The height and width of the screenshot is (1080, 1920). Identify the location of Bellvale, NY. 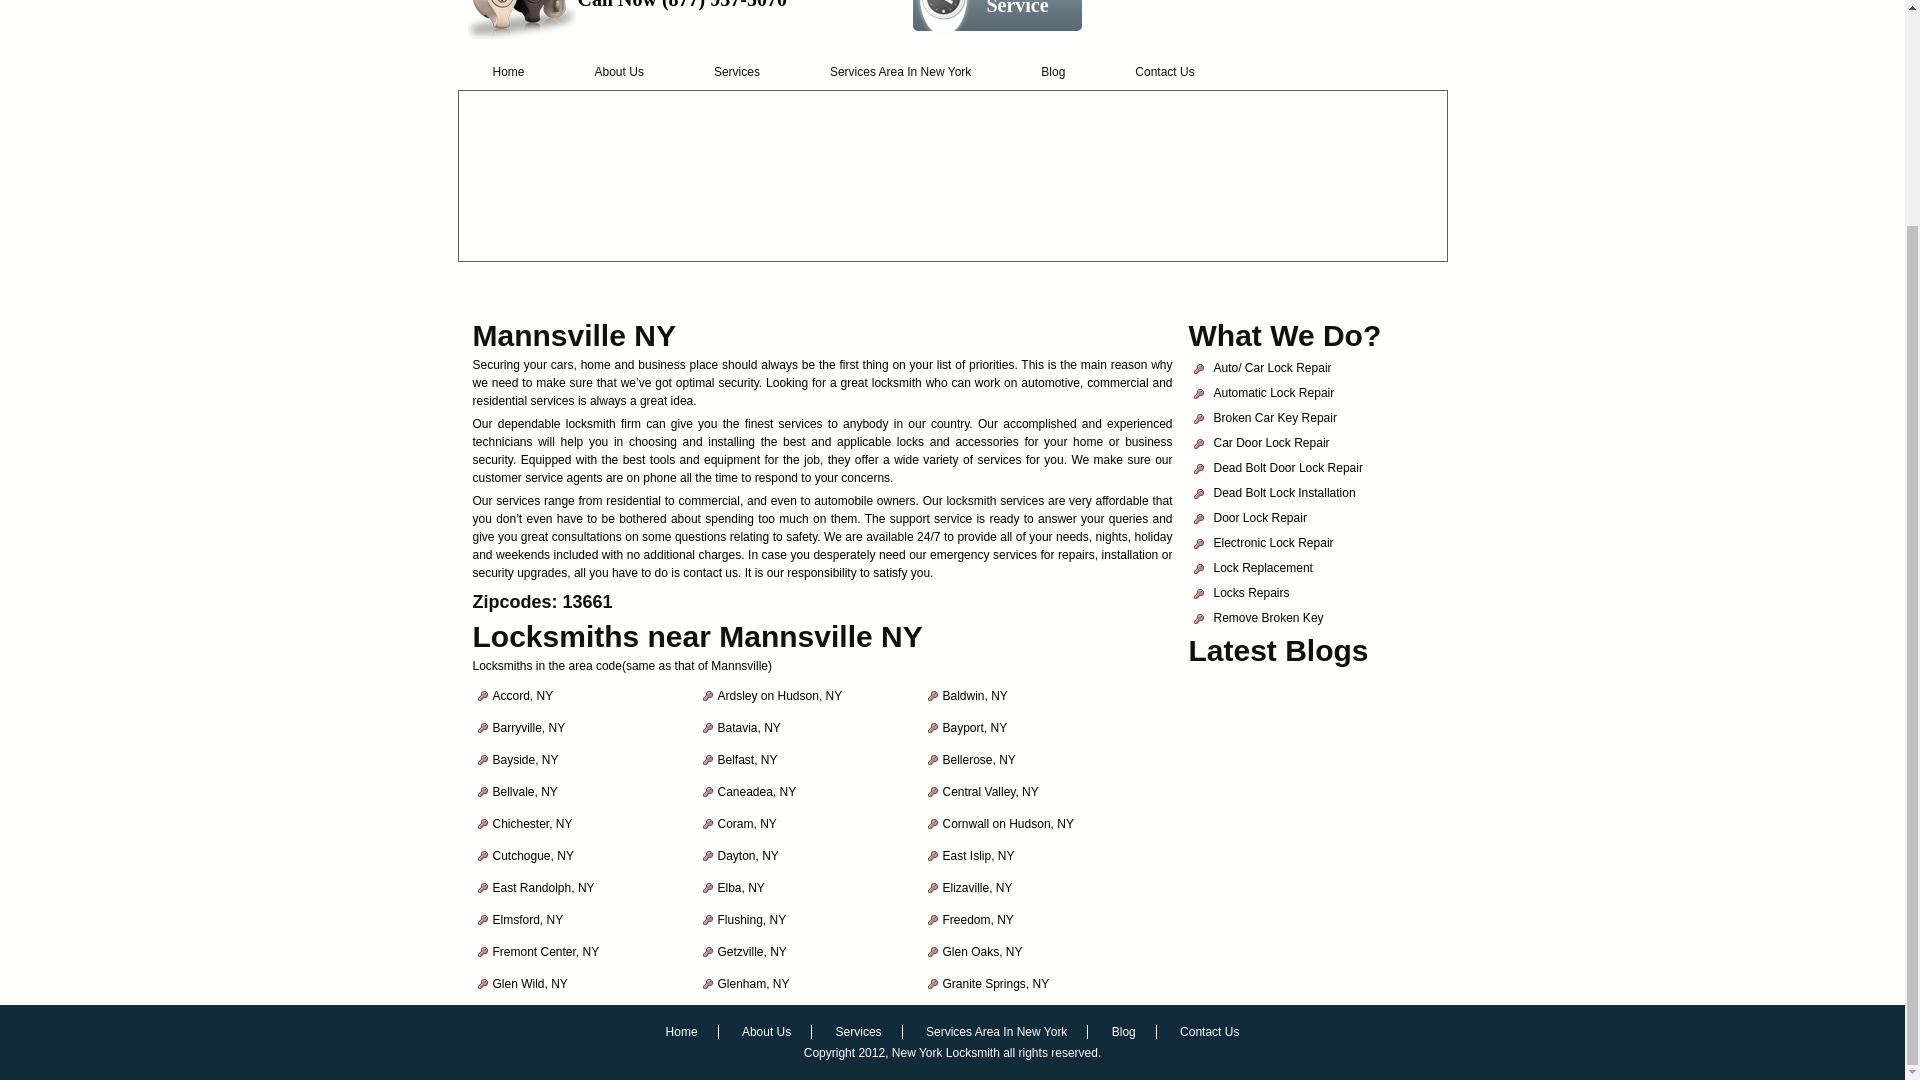
(524, 792).